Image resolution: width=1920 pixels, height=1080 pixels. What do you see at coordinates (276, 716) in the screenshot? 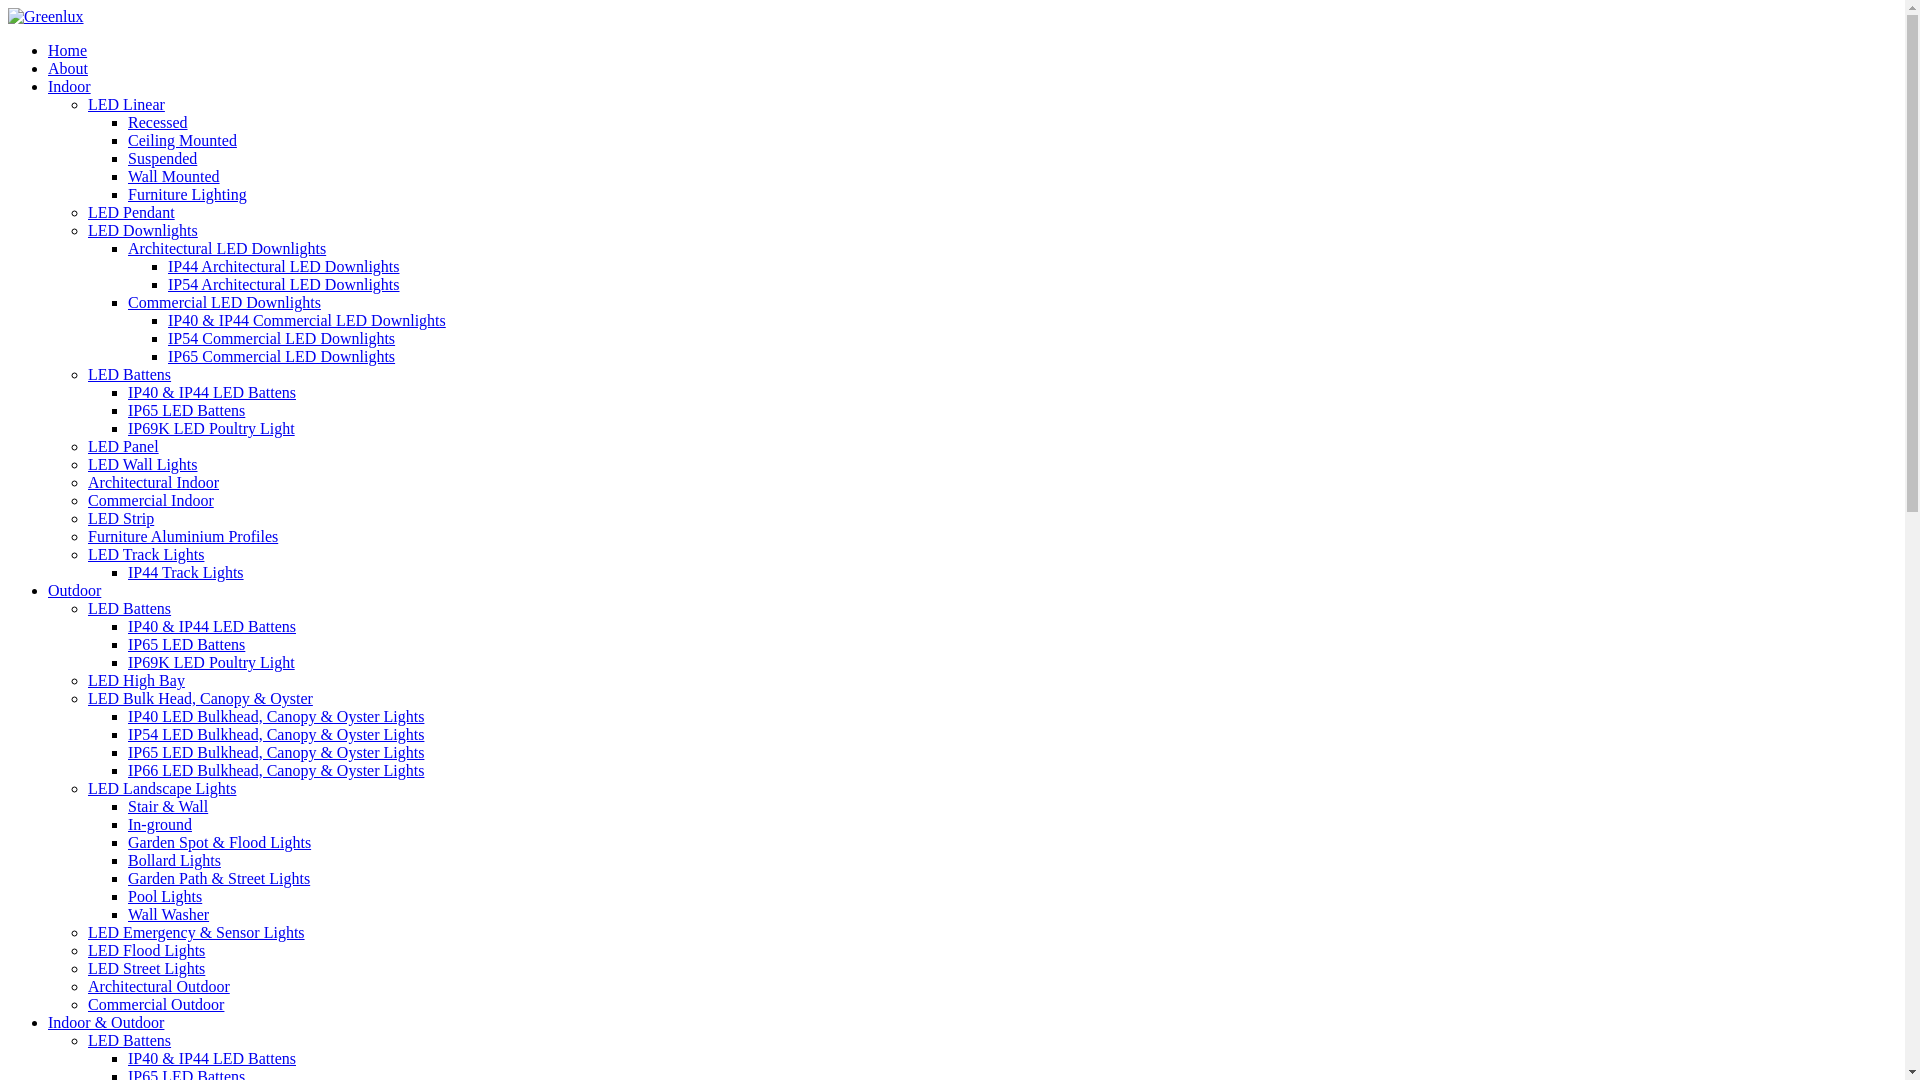
I see `IP40 LED Bulkhead, Canopy & Oyster Lights` at bounding box center [276, 716].